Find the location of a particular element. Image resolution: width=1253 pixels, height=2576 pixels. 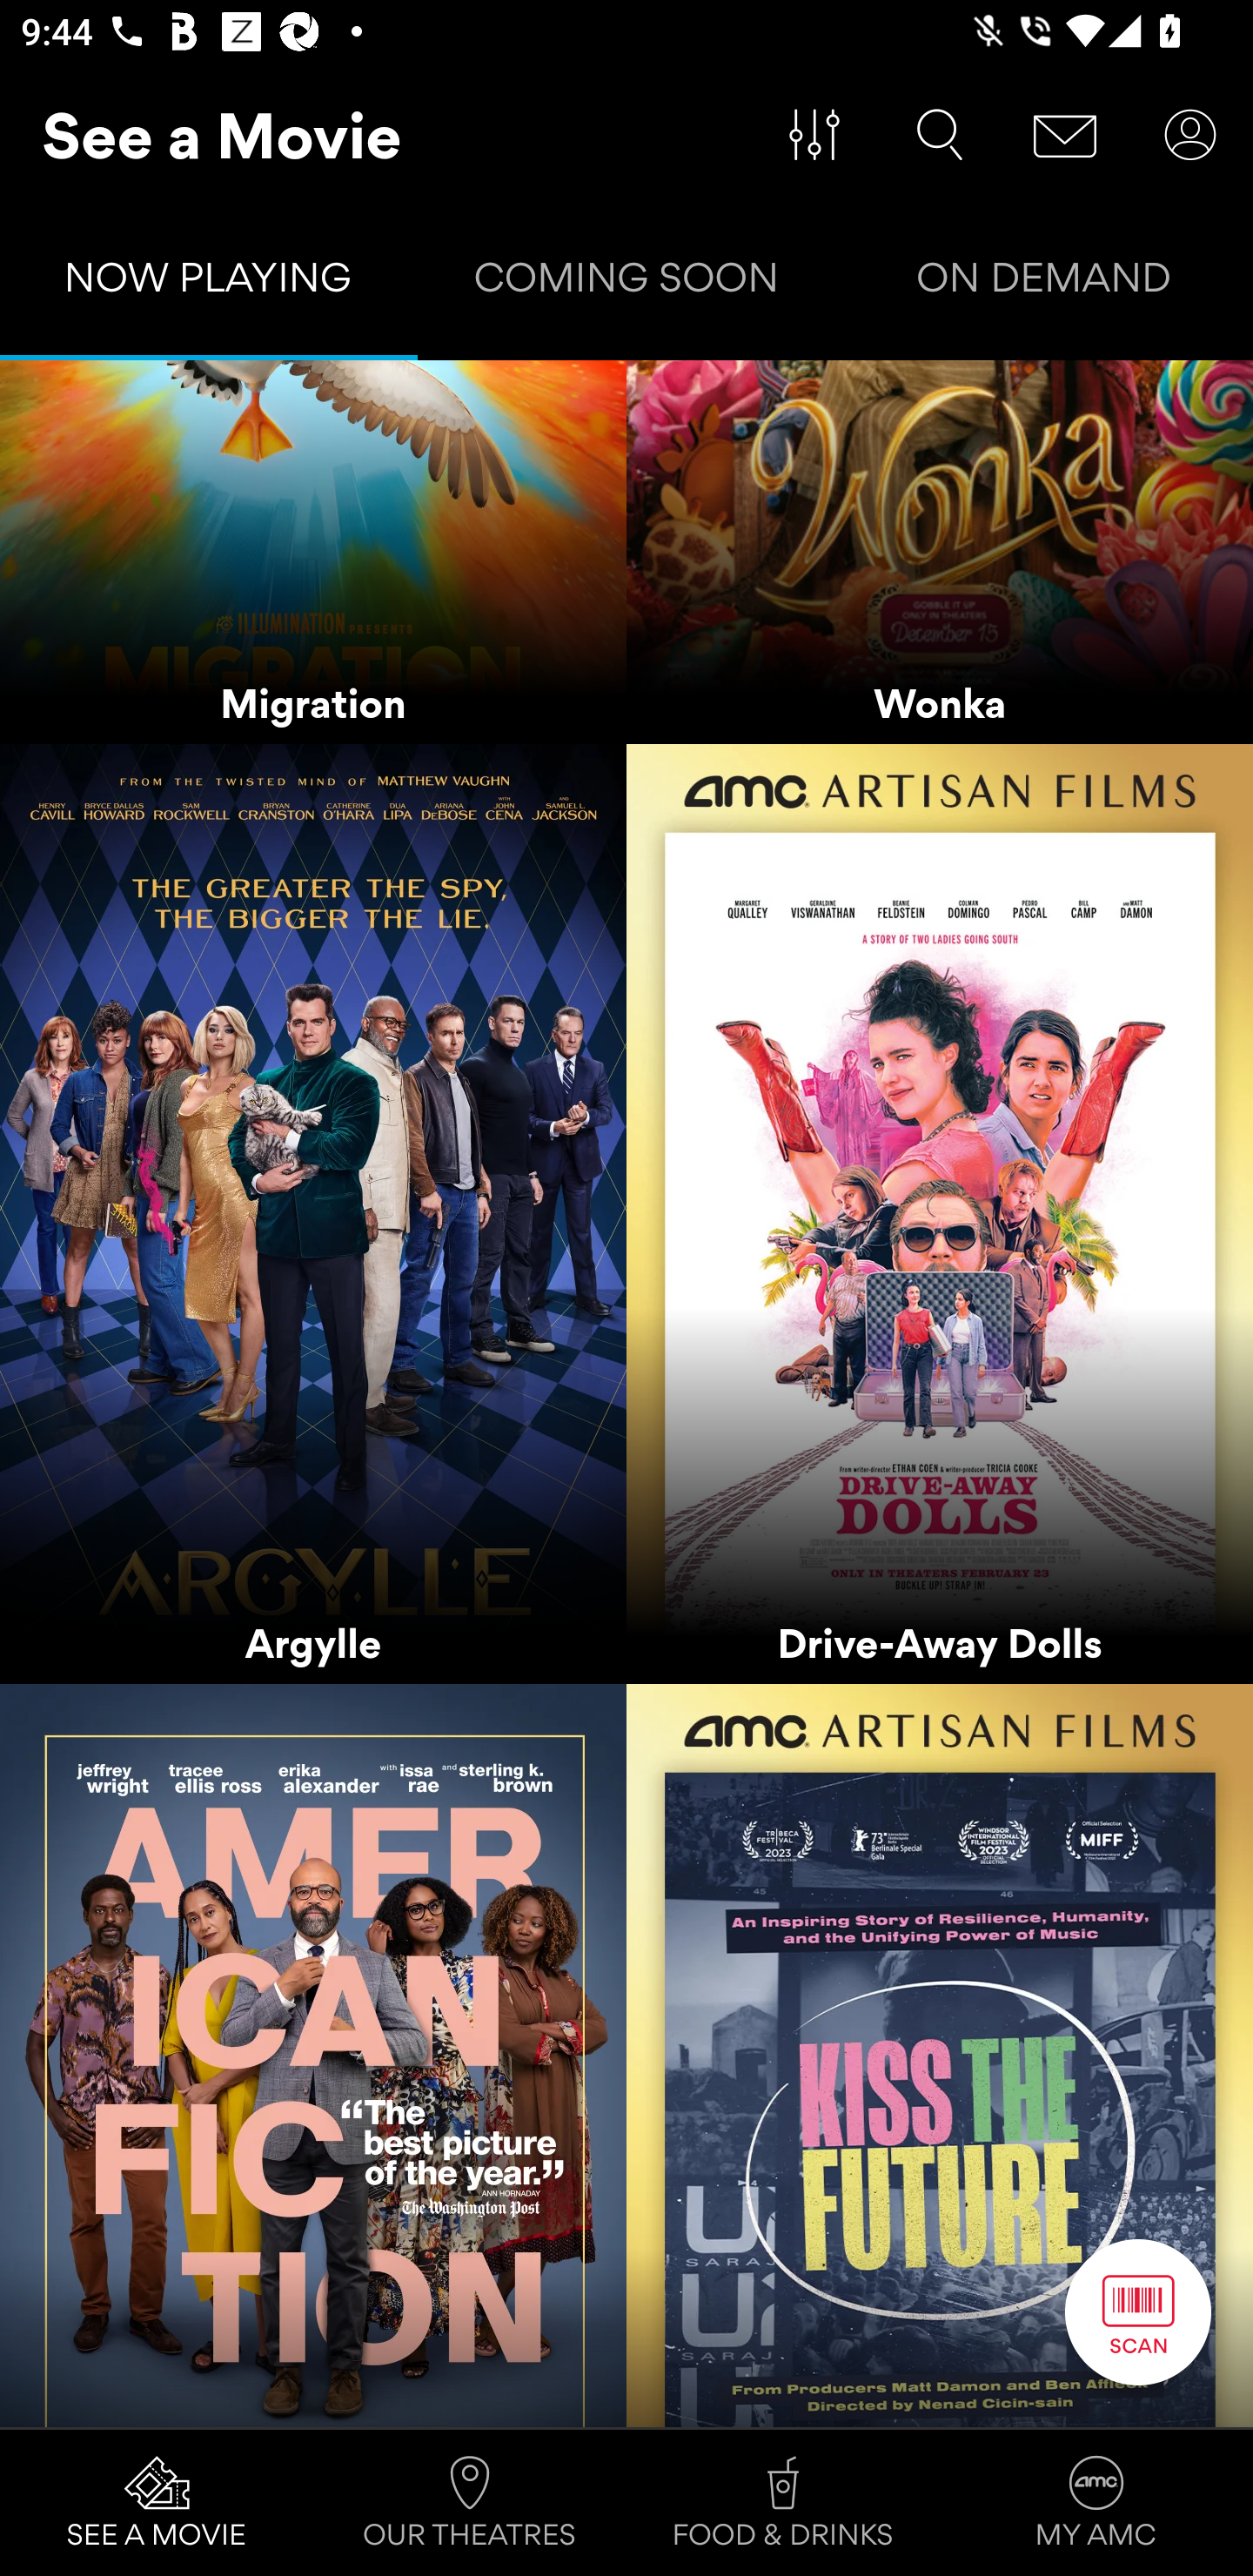

ON DEMAND
Tab 3 of 3 is located at coordinates (1044, 284).